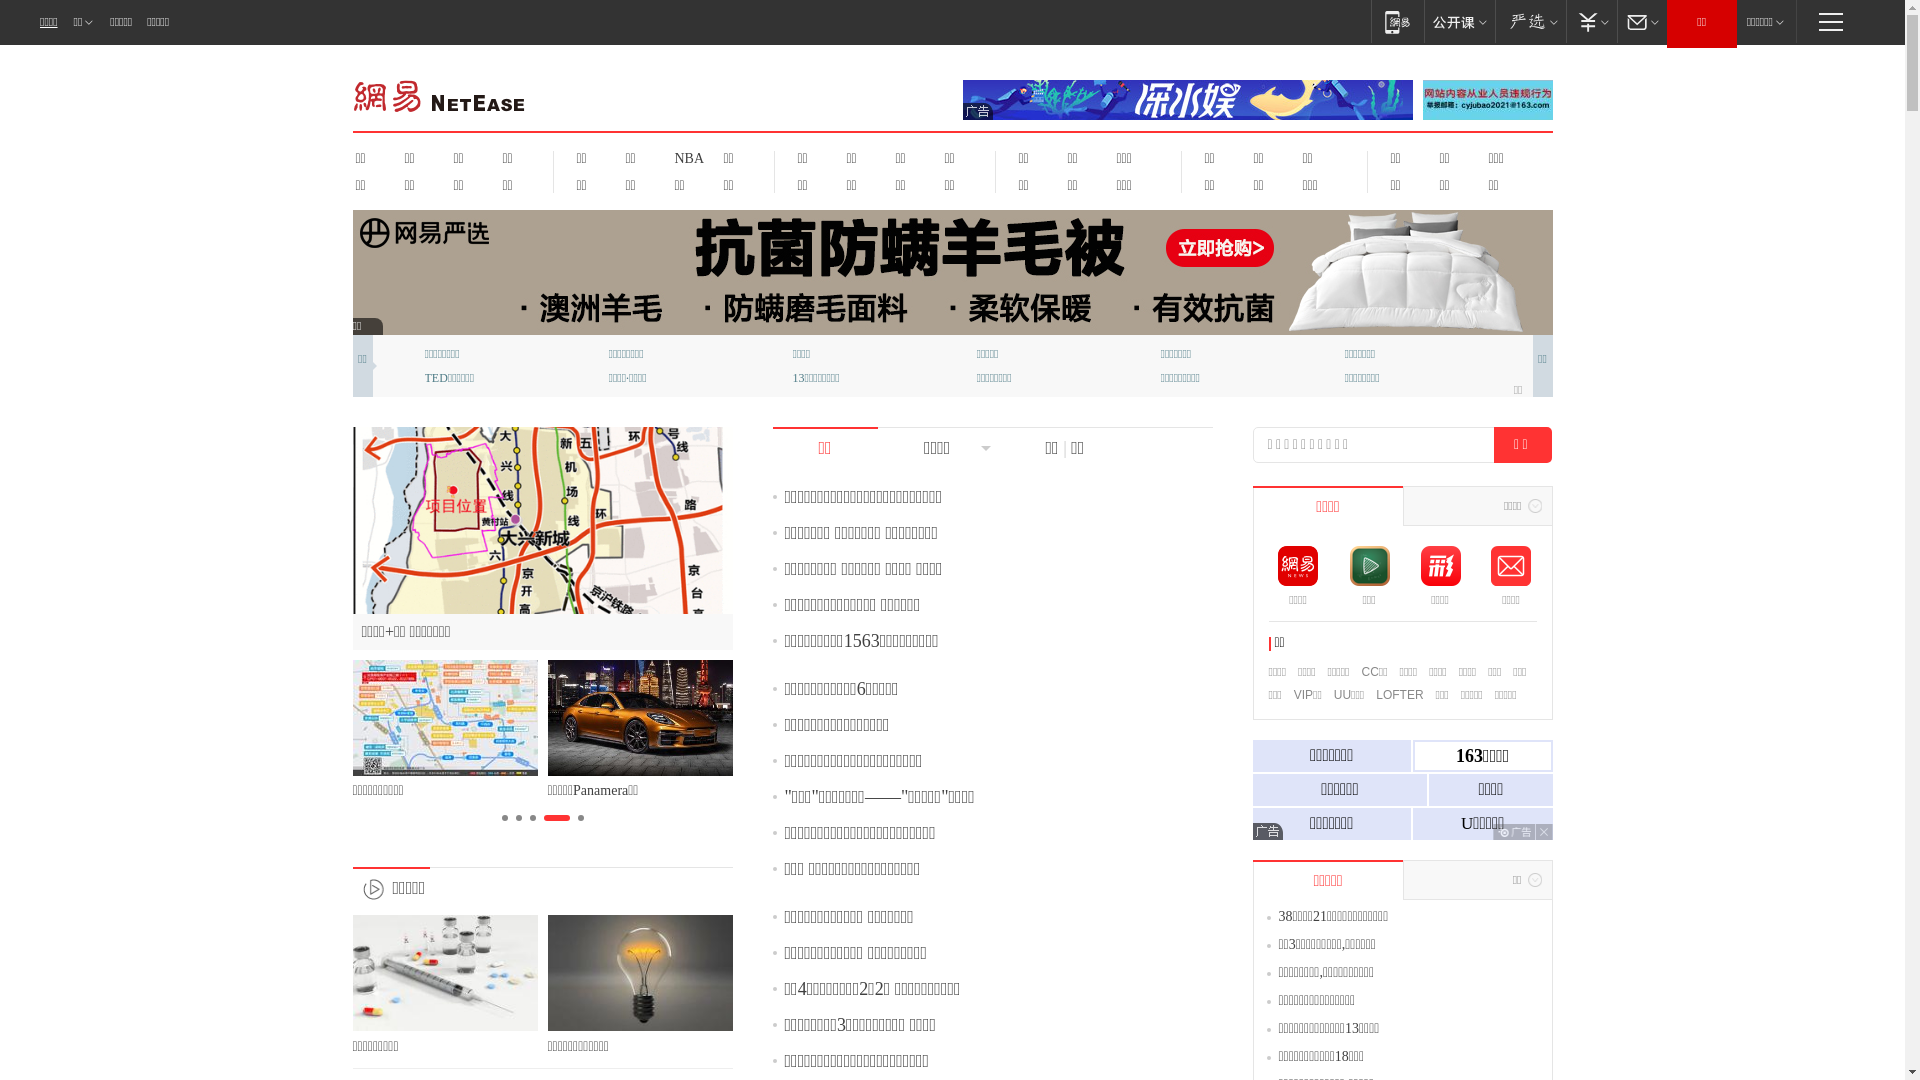 The image size is (1920, 1080). What do you see at coordinates (1400, 695) in the screenshot?
I see `LOFTER` at bounding box center [1400, 695].